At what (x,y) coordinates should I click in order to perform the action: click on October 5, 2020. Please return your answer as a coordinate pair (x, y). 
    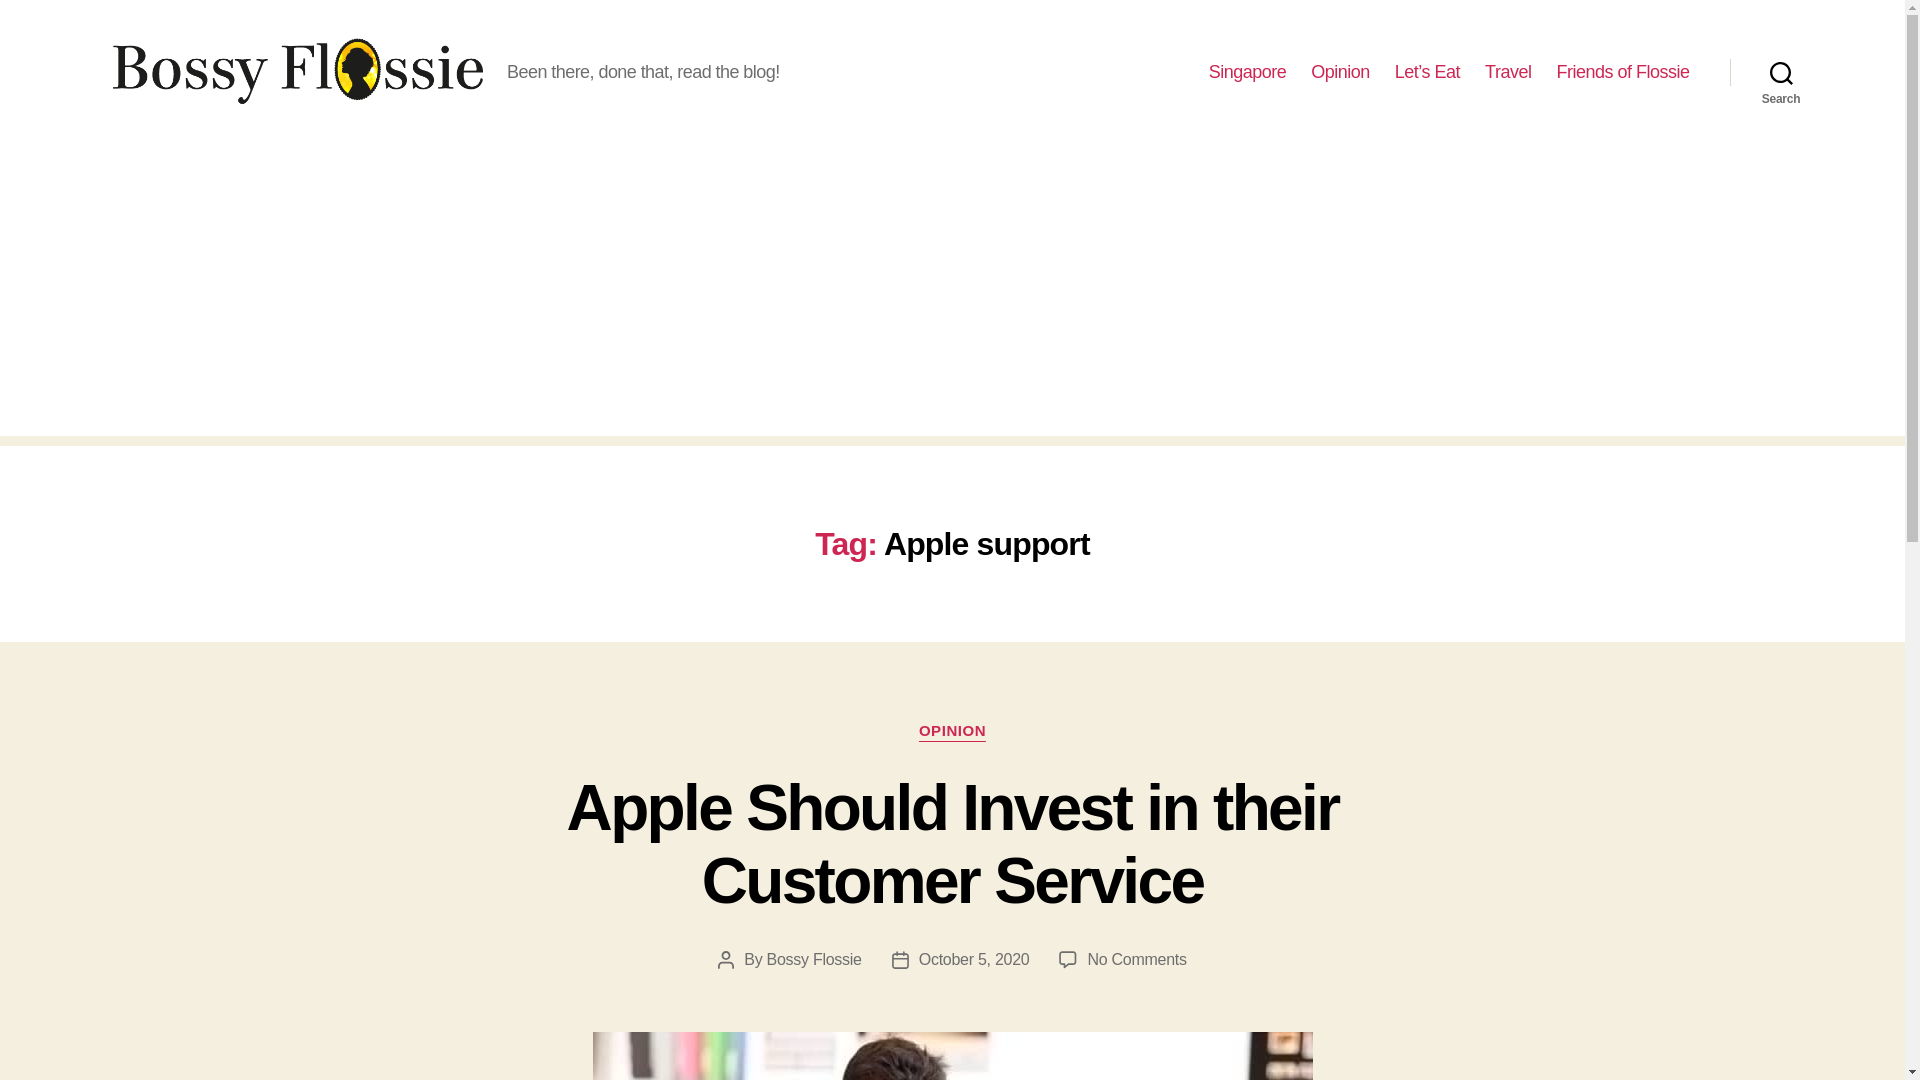
    Looking at the image, I should click on (974, 959).